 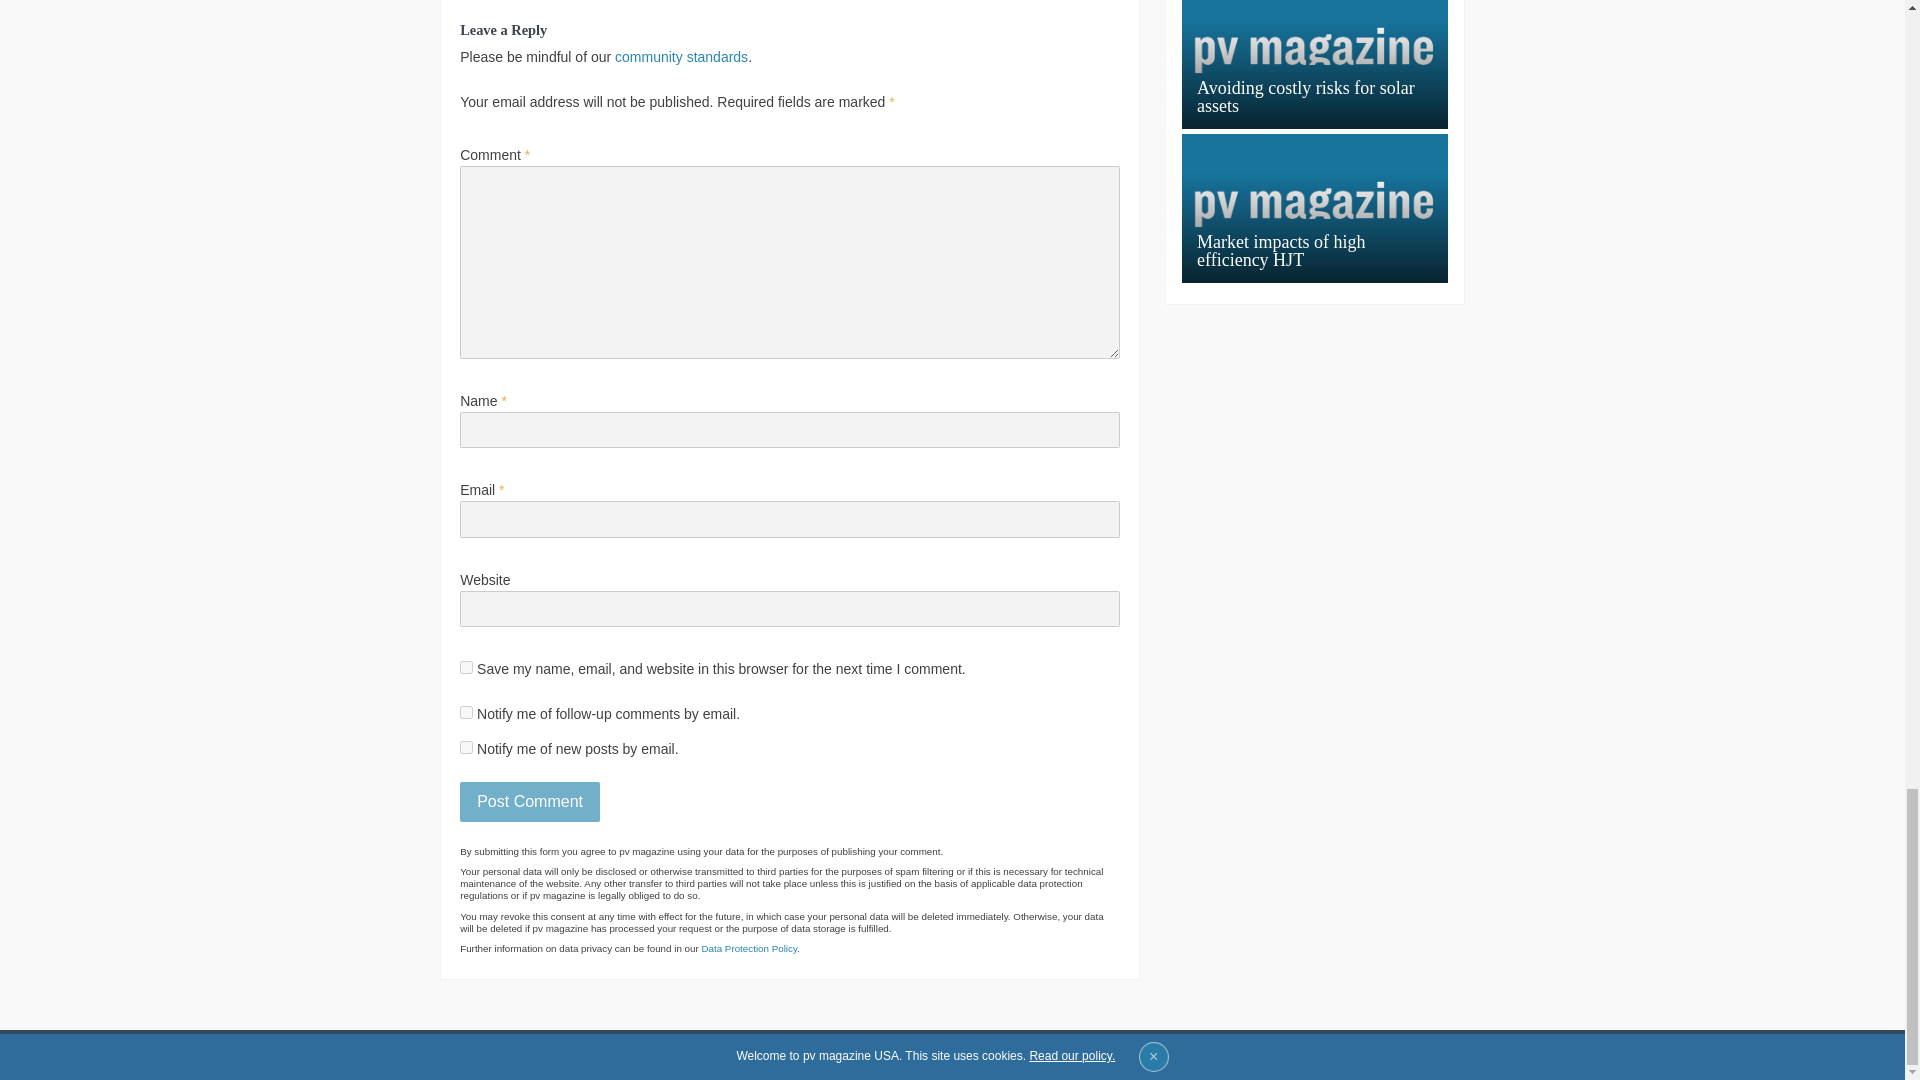 What do you see at coordinates (466, 712) in the screenshot?
I see `subscribe` at bounding box center [466, 712].